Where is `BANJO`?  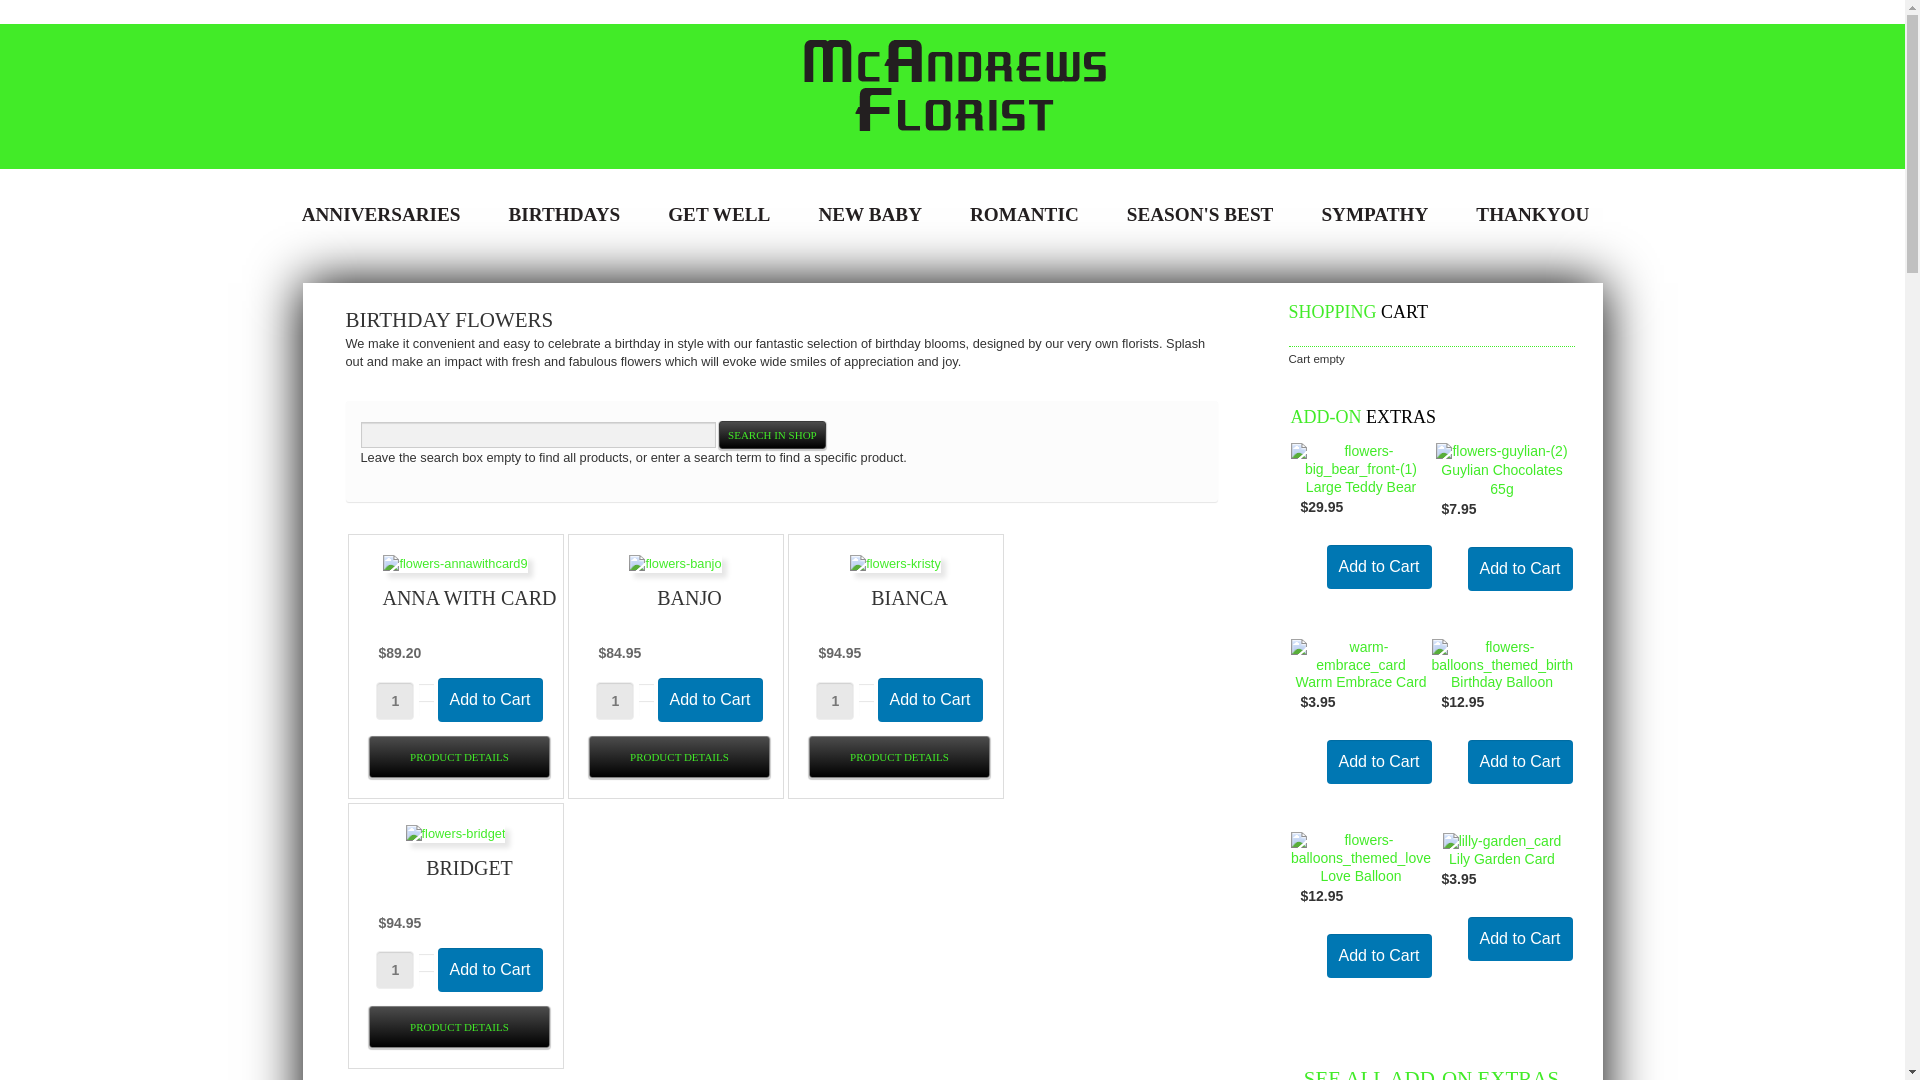
BANJO is located at coordinates (689, 598).